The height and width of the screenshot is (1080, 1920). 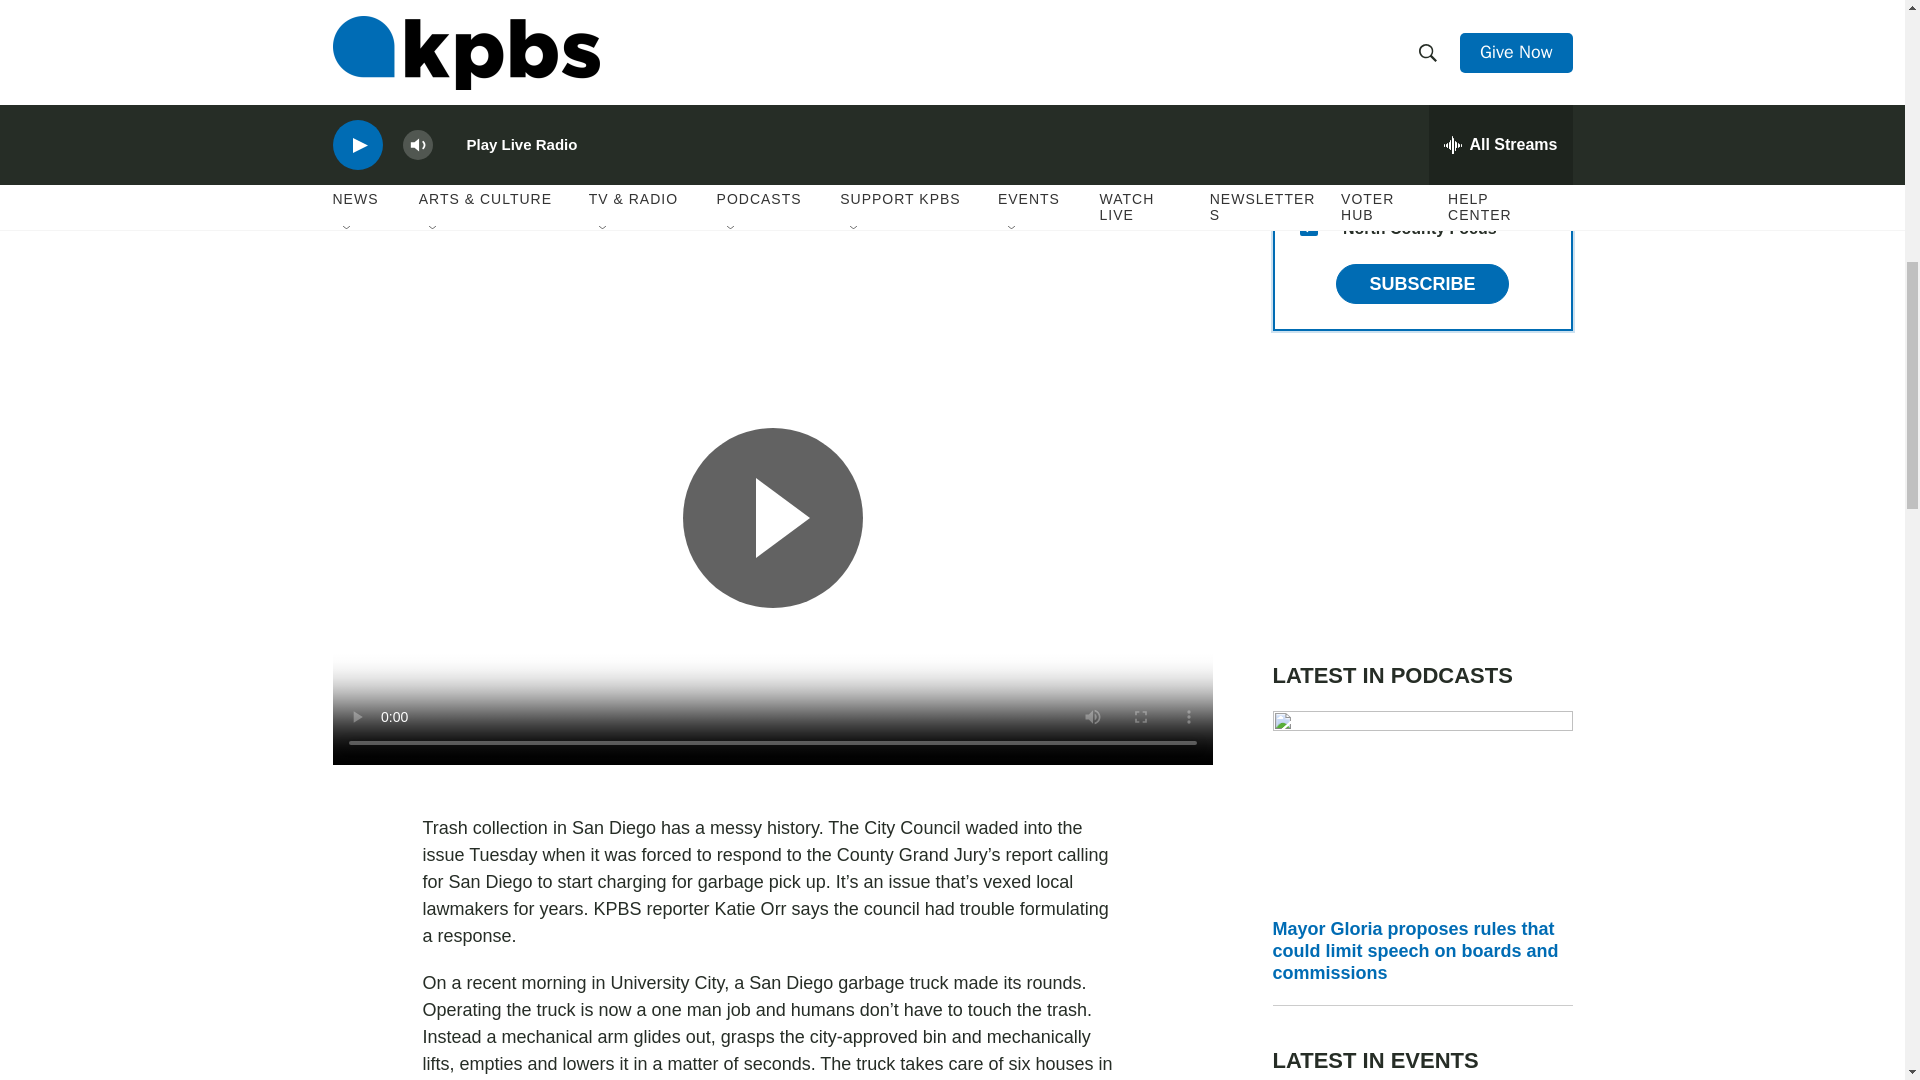 I want to click on 15, so click(x=1308, y=227).